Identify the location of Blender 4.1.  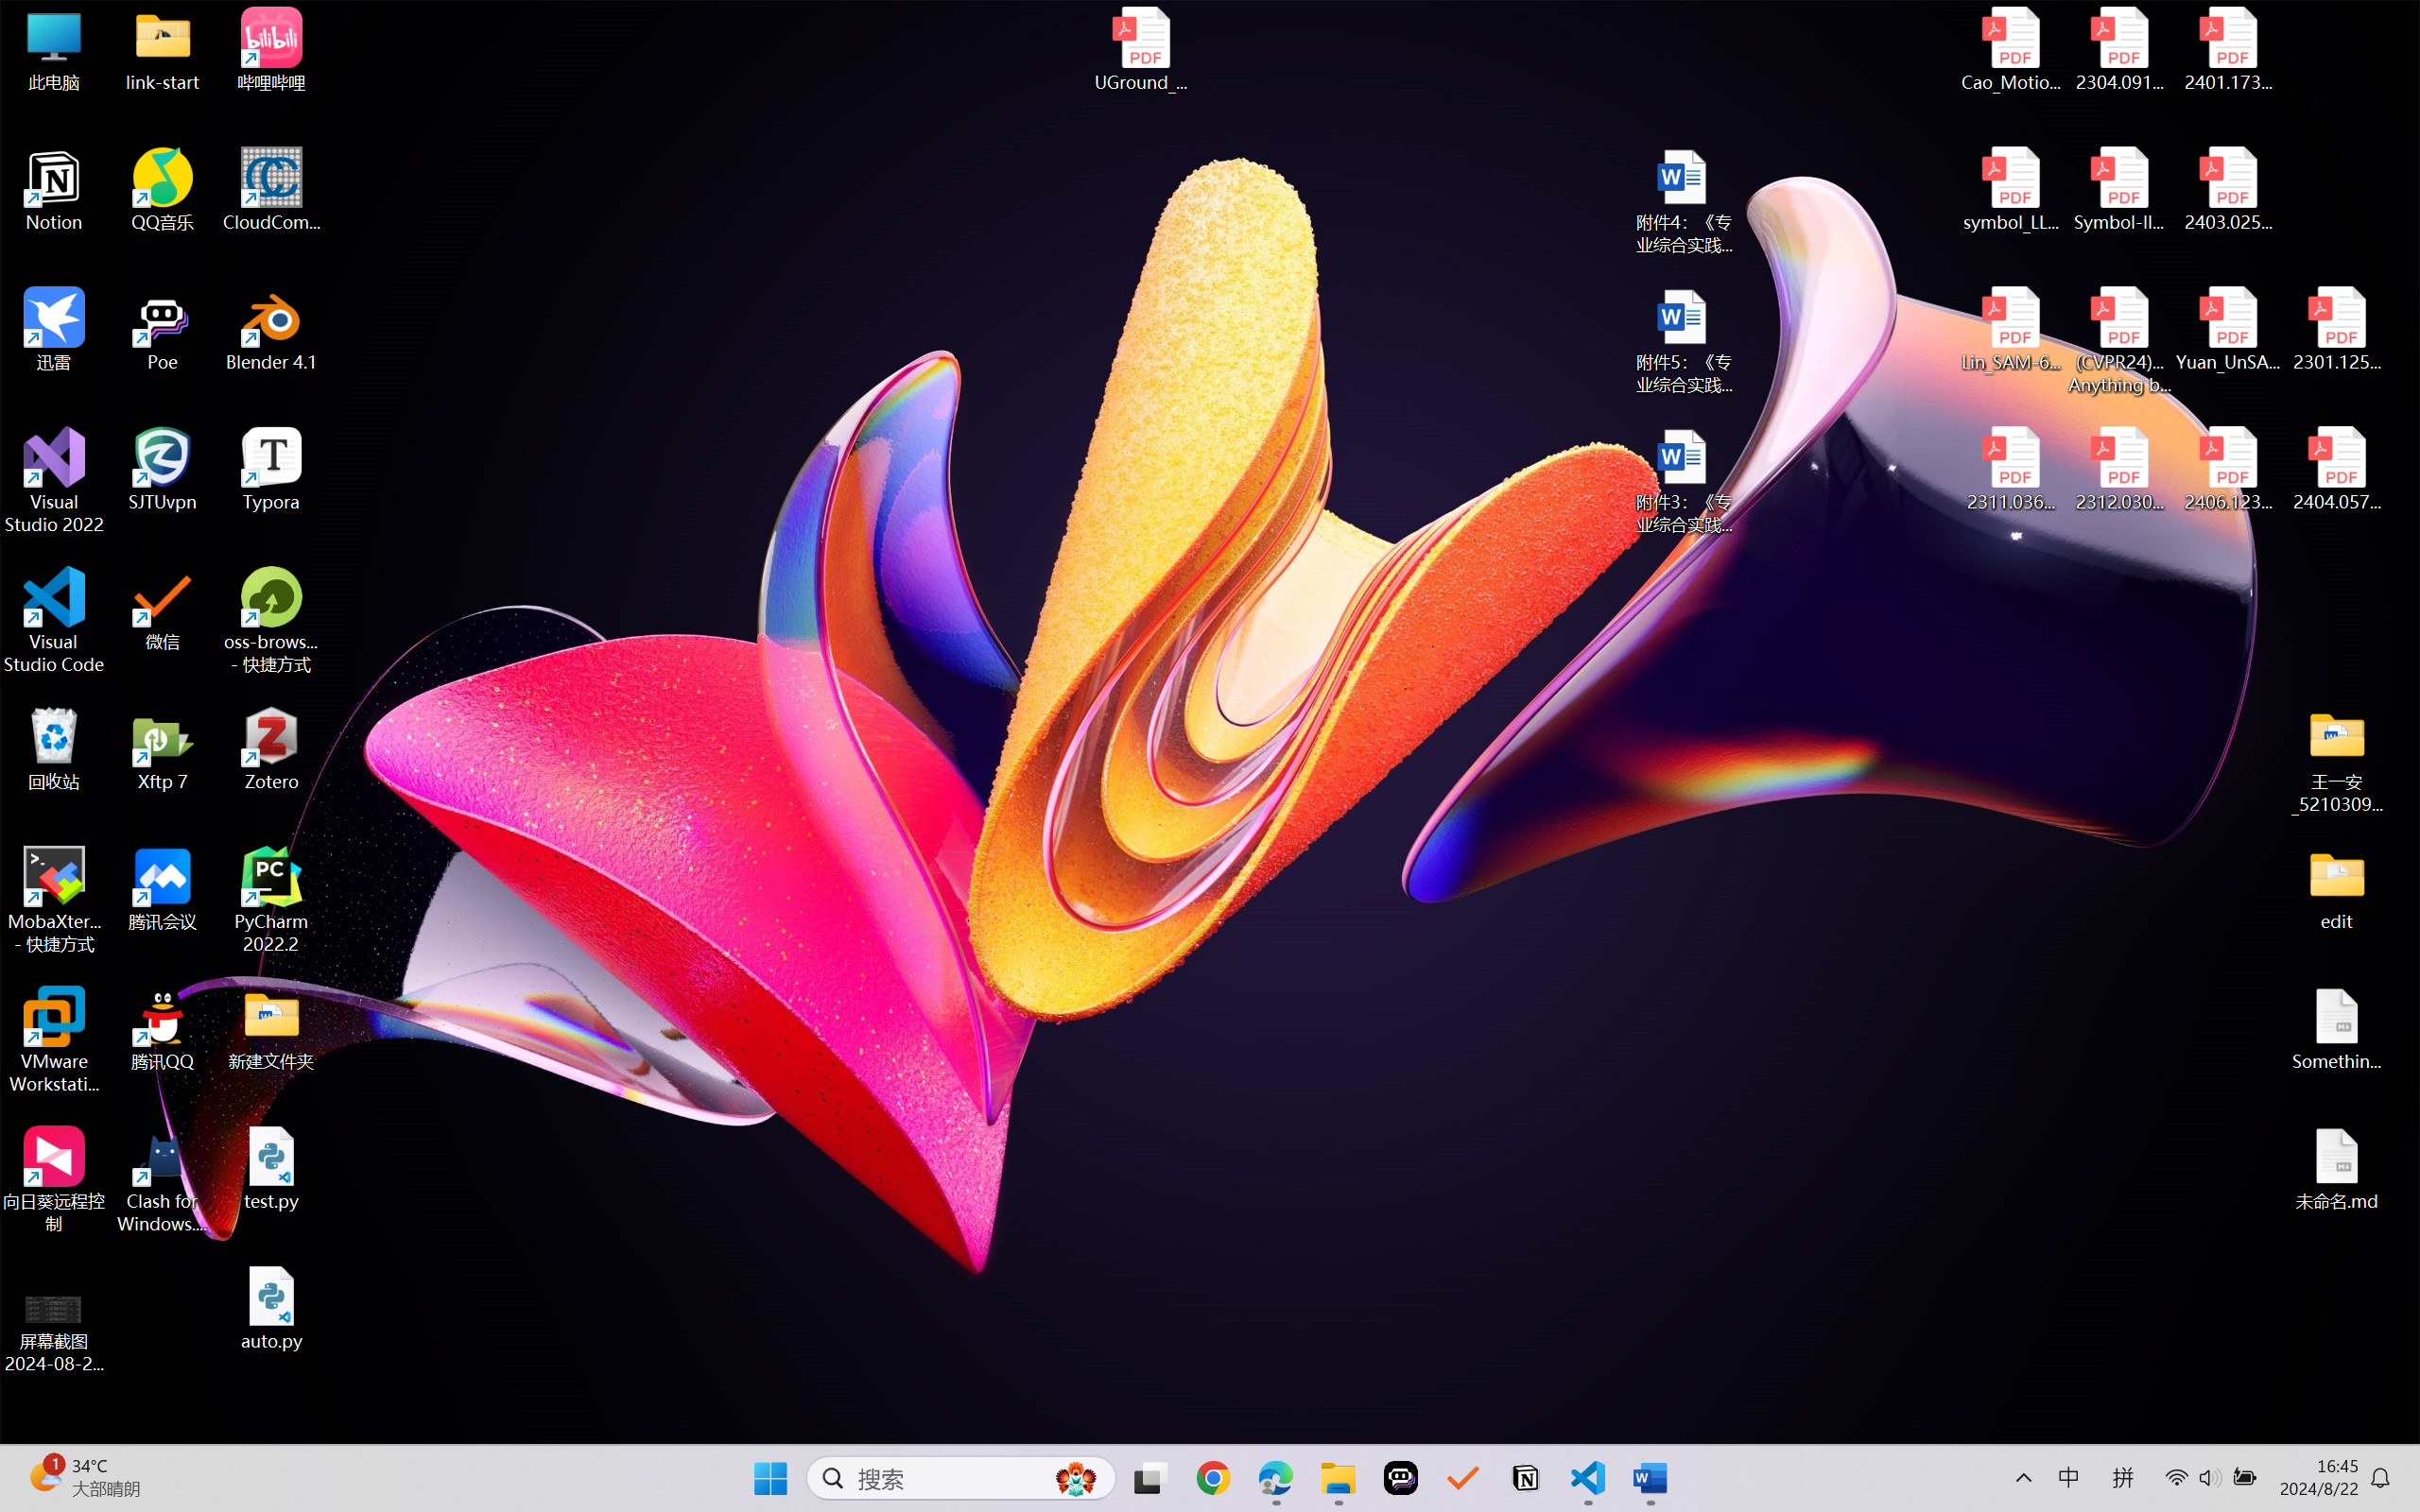
(272, 329).